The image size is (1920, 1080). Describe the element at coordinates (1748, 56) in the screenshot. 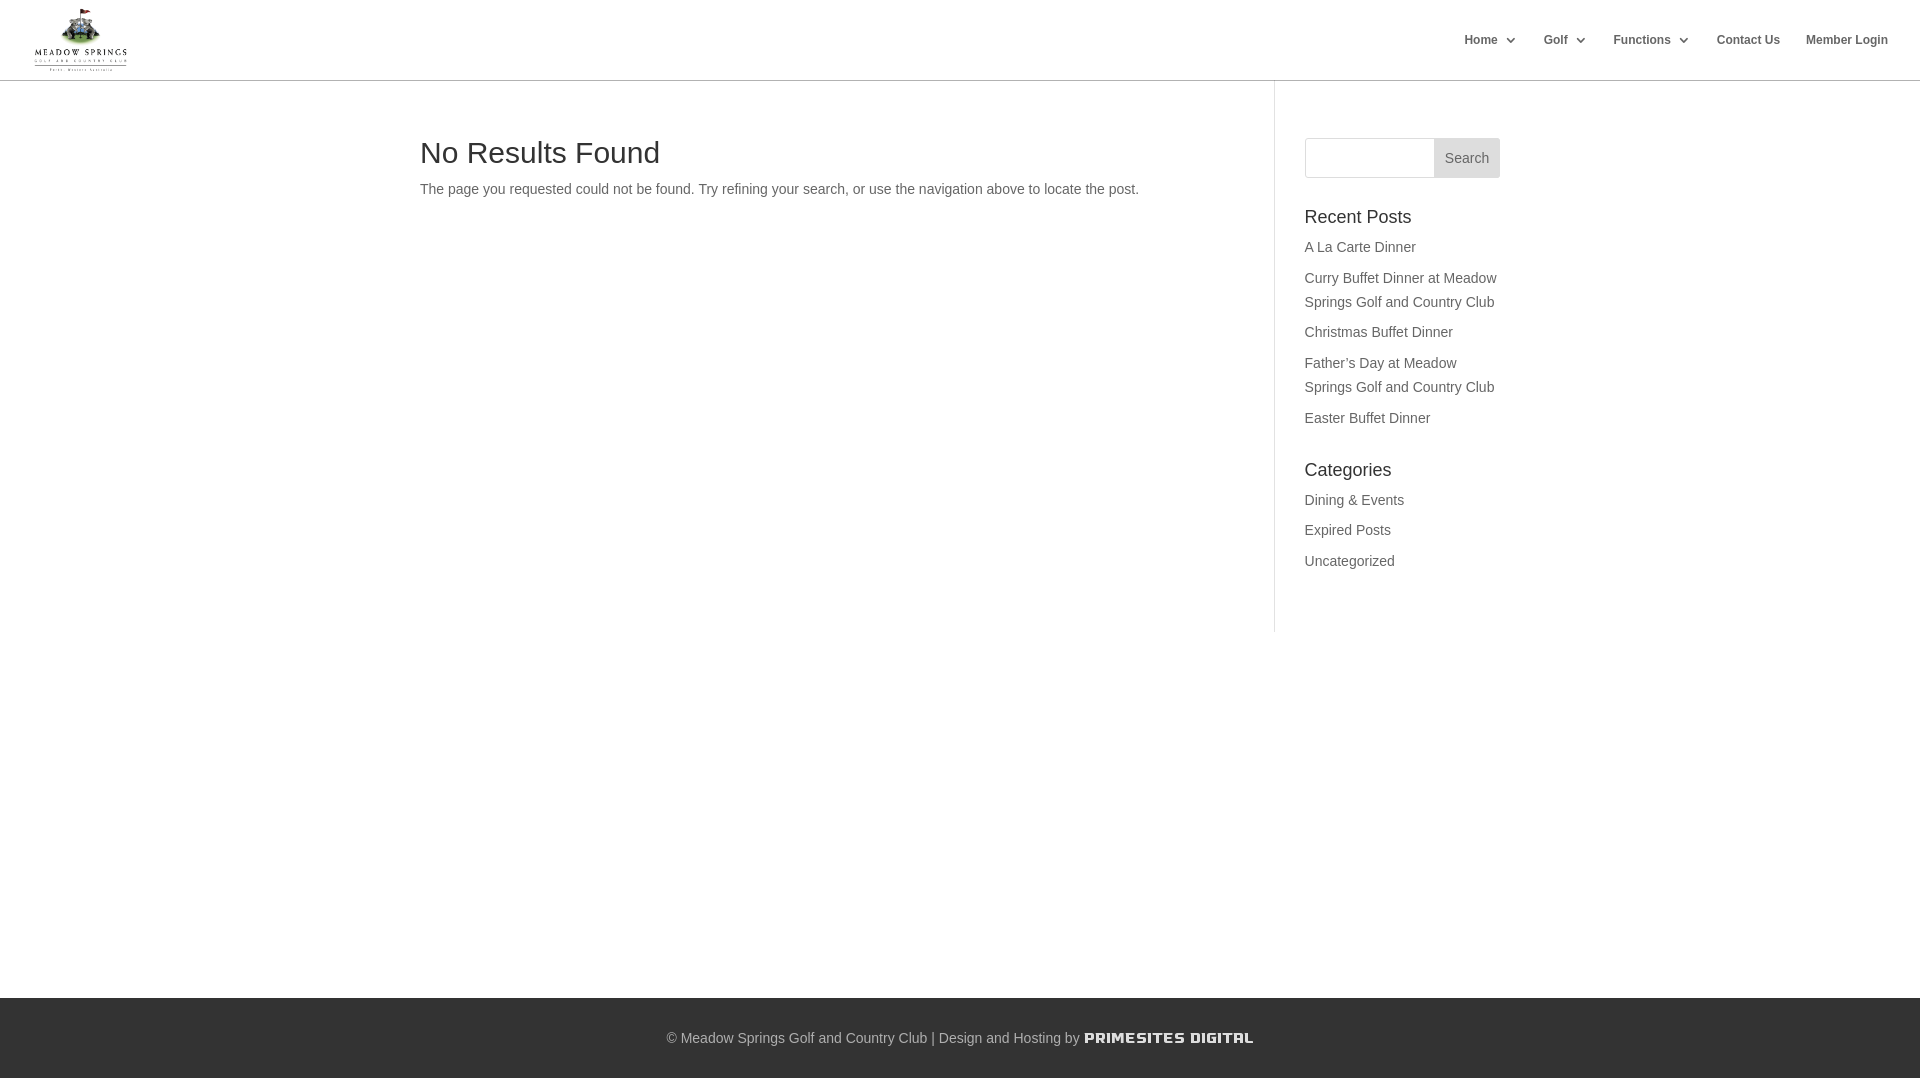

I see `Contact Us` at that location.